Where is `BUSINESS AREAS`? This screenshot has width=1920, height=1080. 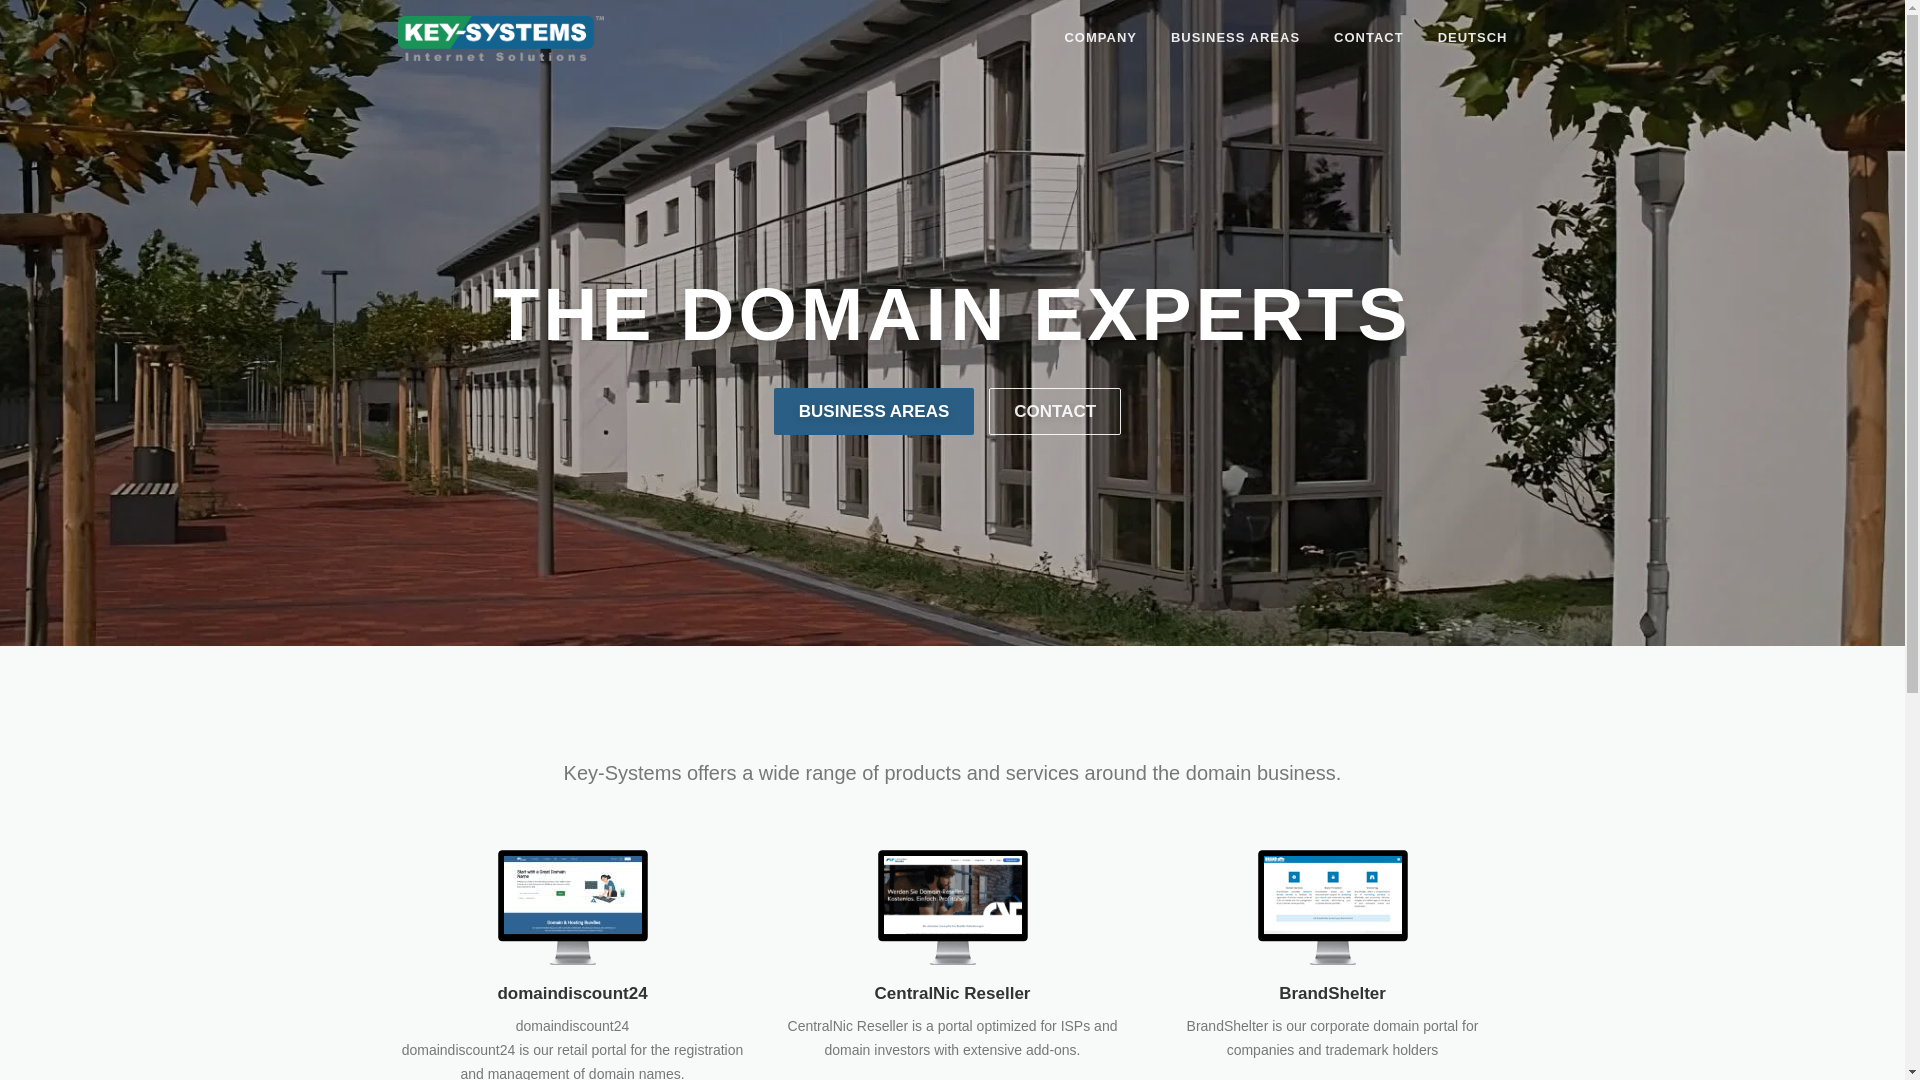
BUSINESS AREAS is located at coordinates (1236, 38).